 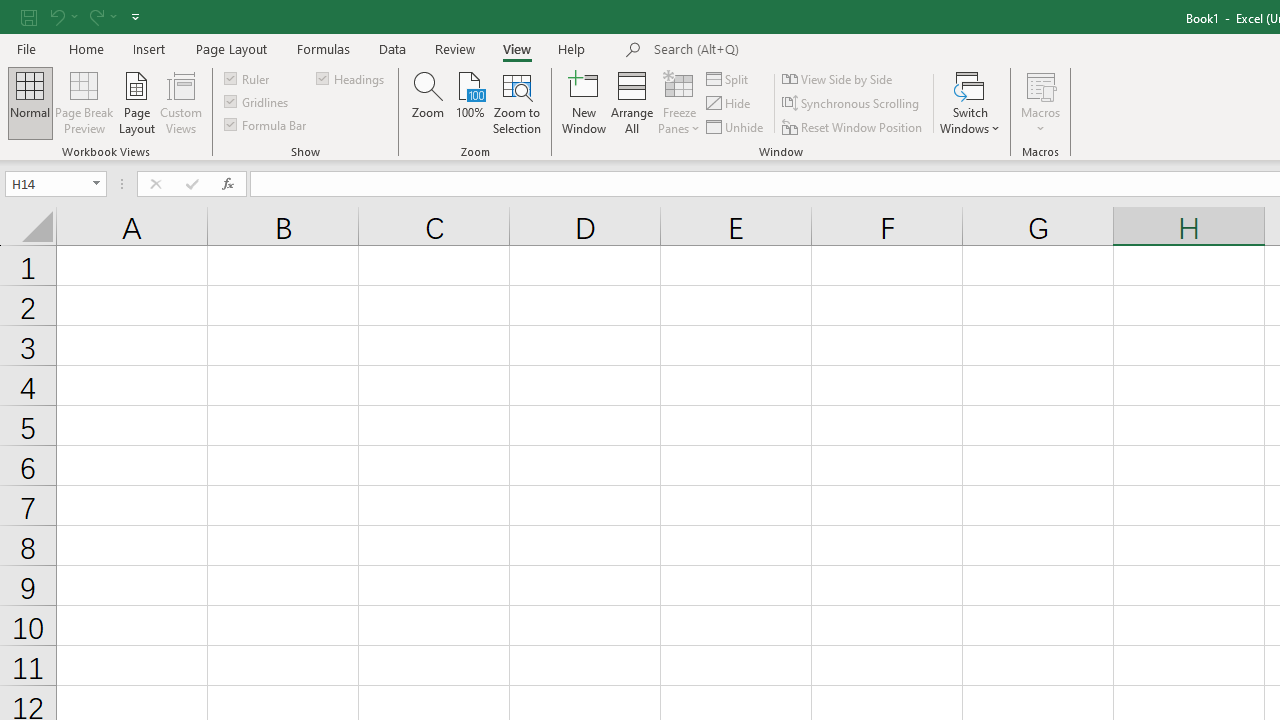 What do you see at coordinates (970, 102) in the screenshot?
I see `Switch Windows` at bounding box center [970, 102].